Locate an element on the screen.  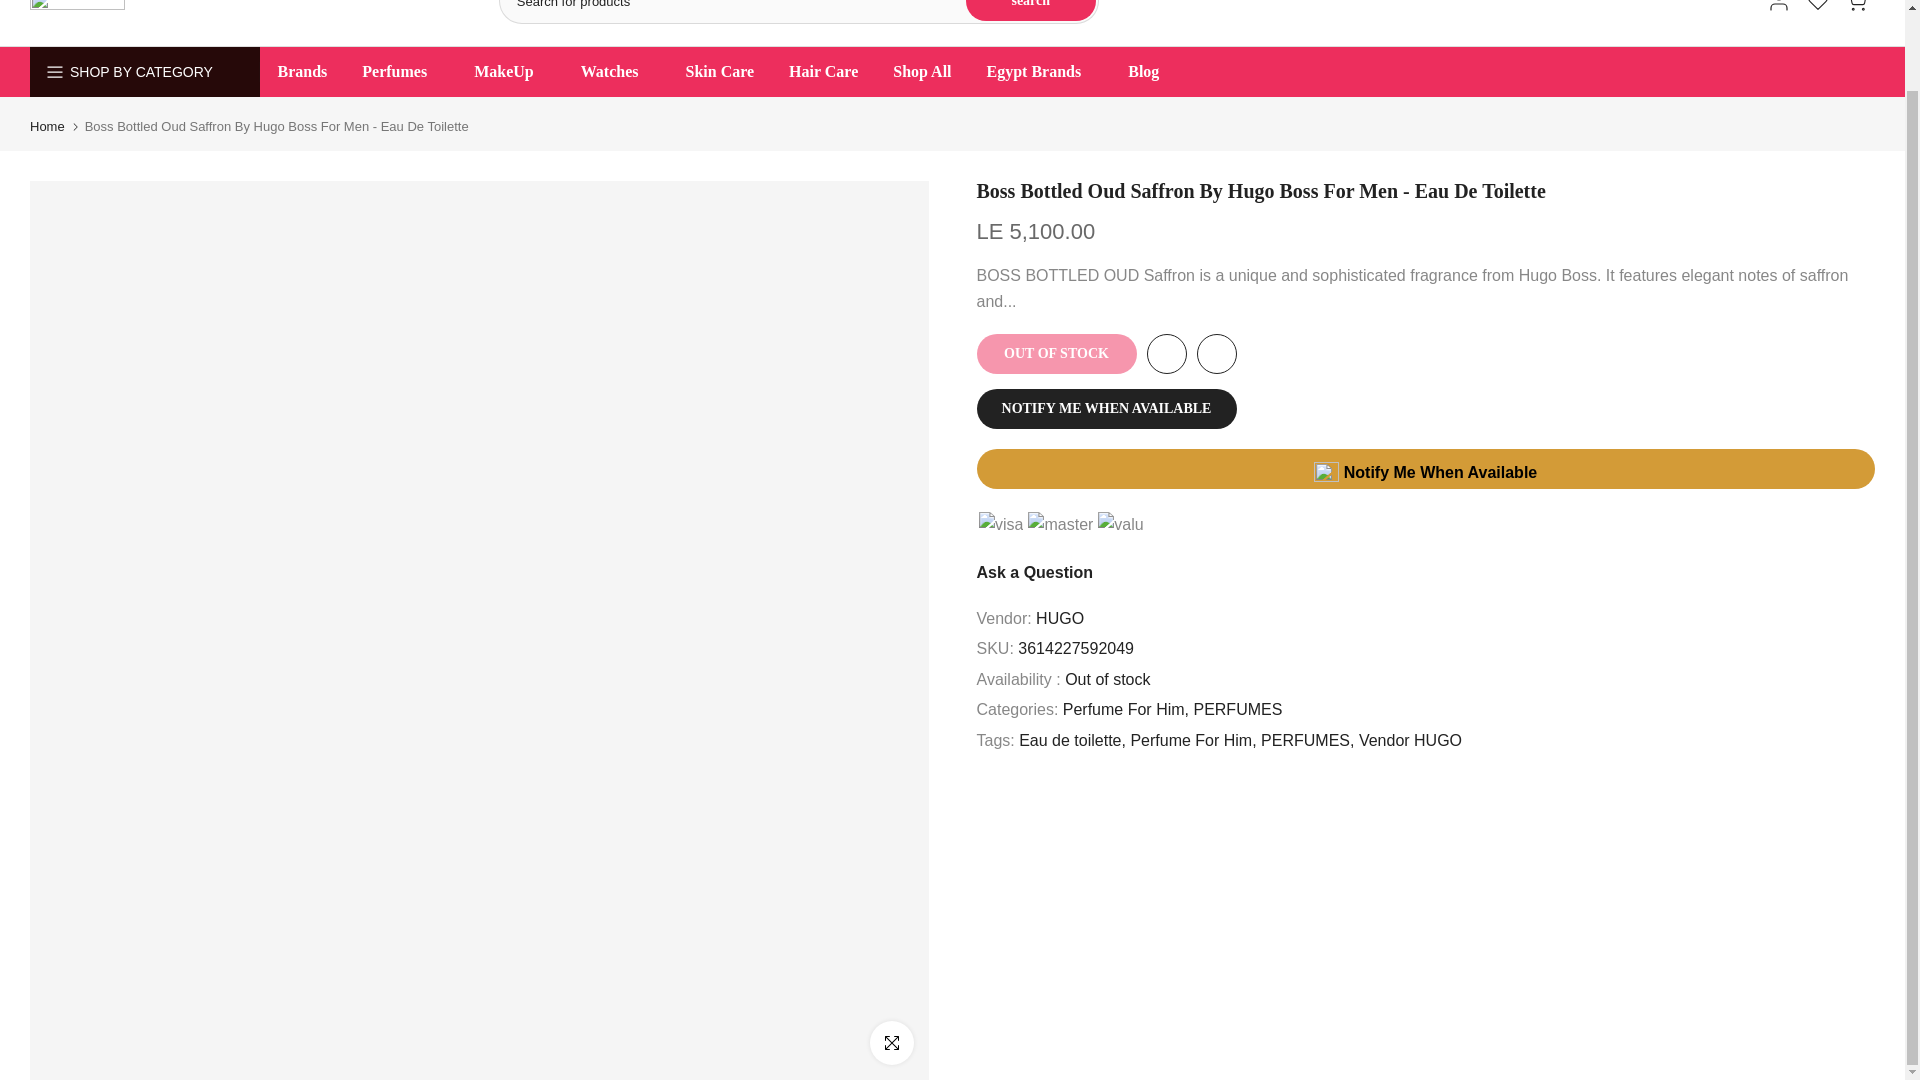
Blog is located at coordinates (1144, 72).